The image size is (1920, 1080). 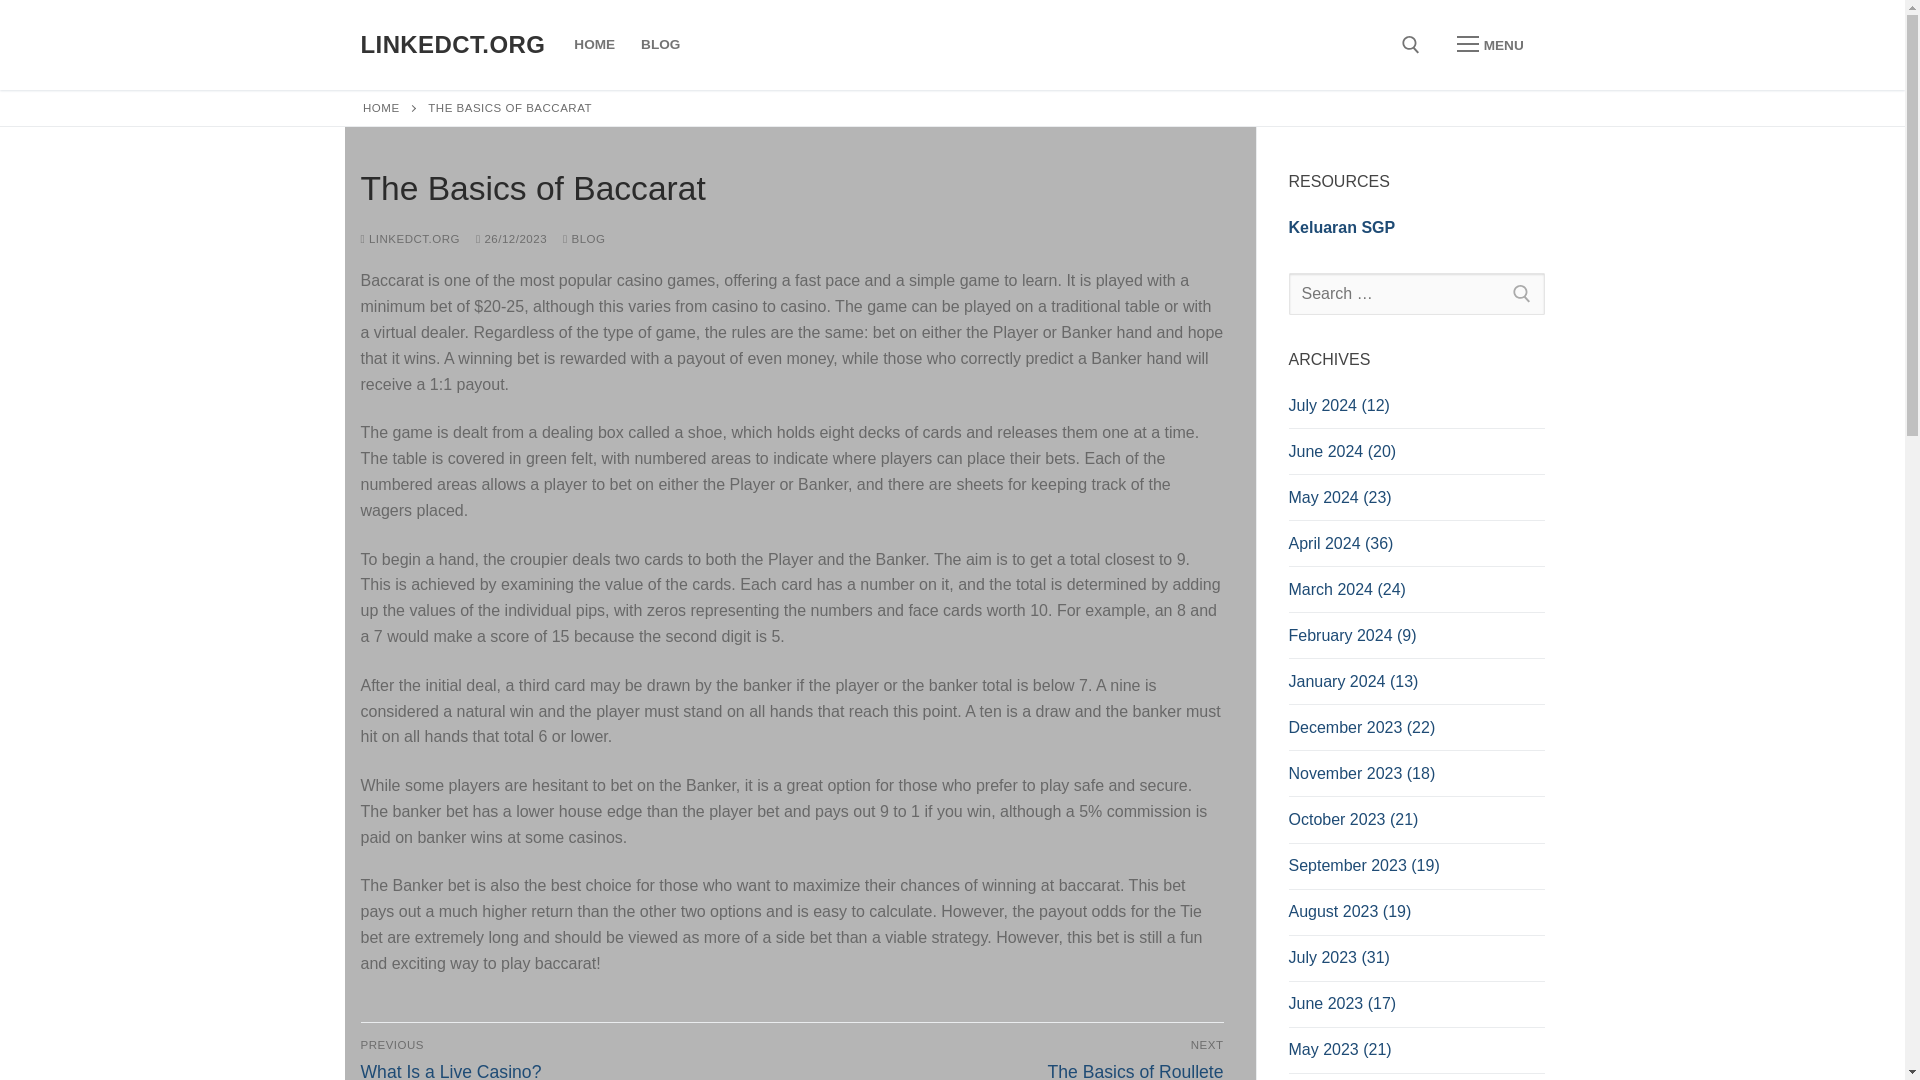 What do you see at coordinates (583, 239) in the screenshot?
I see `LINKEDCT.ORG` at bounding box center [583, 239].